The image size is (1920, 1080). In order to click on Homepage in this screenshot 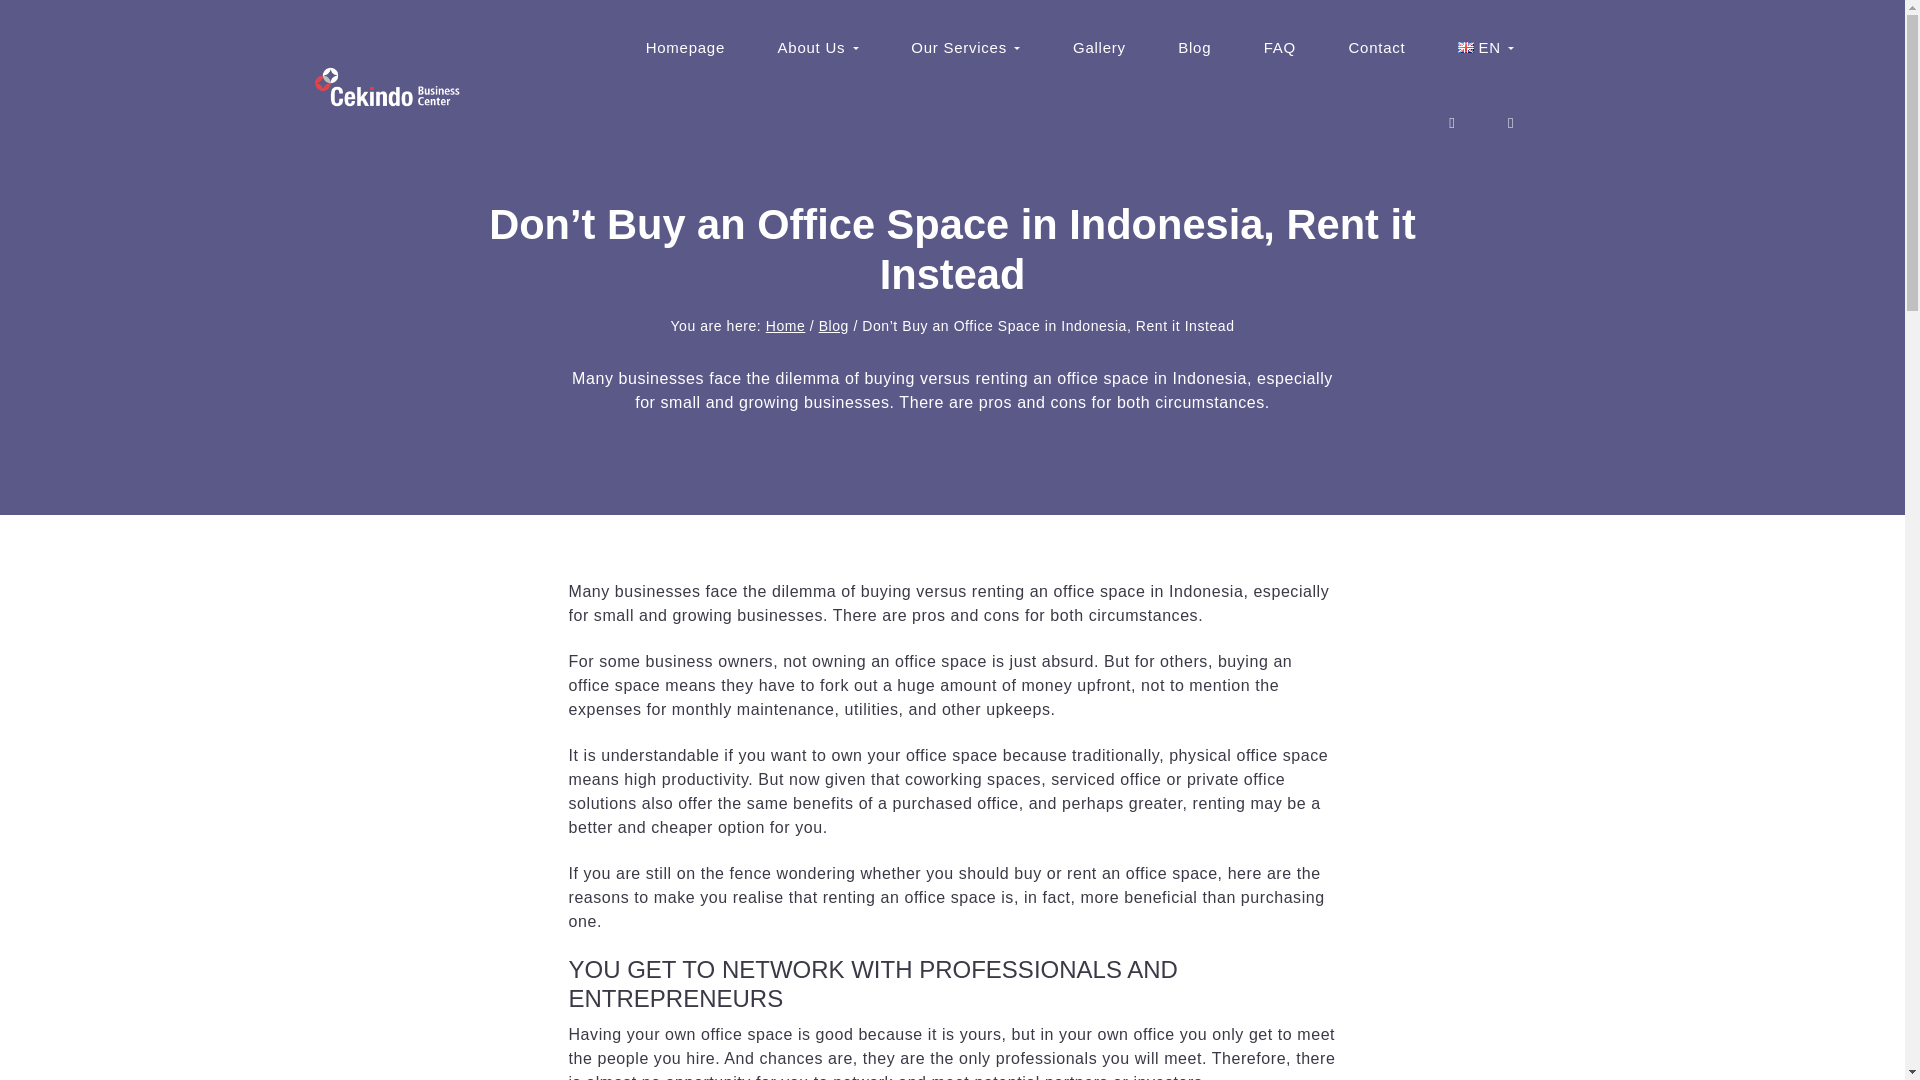, I will do `click(686, 47)`.